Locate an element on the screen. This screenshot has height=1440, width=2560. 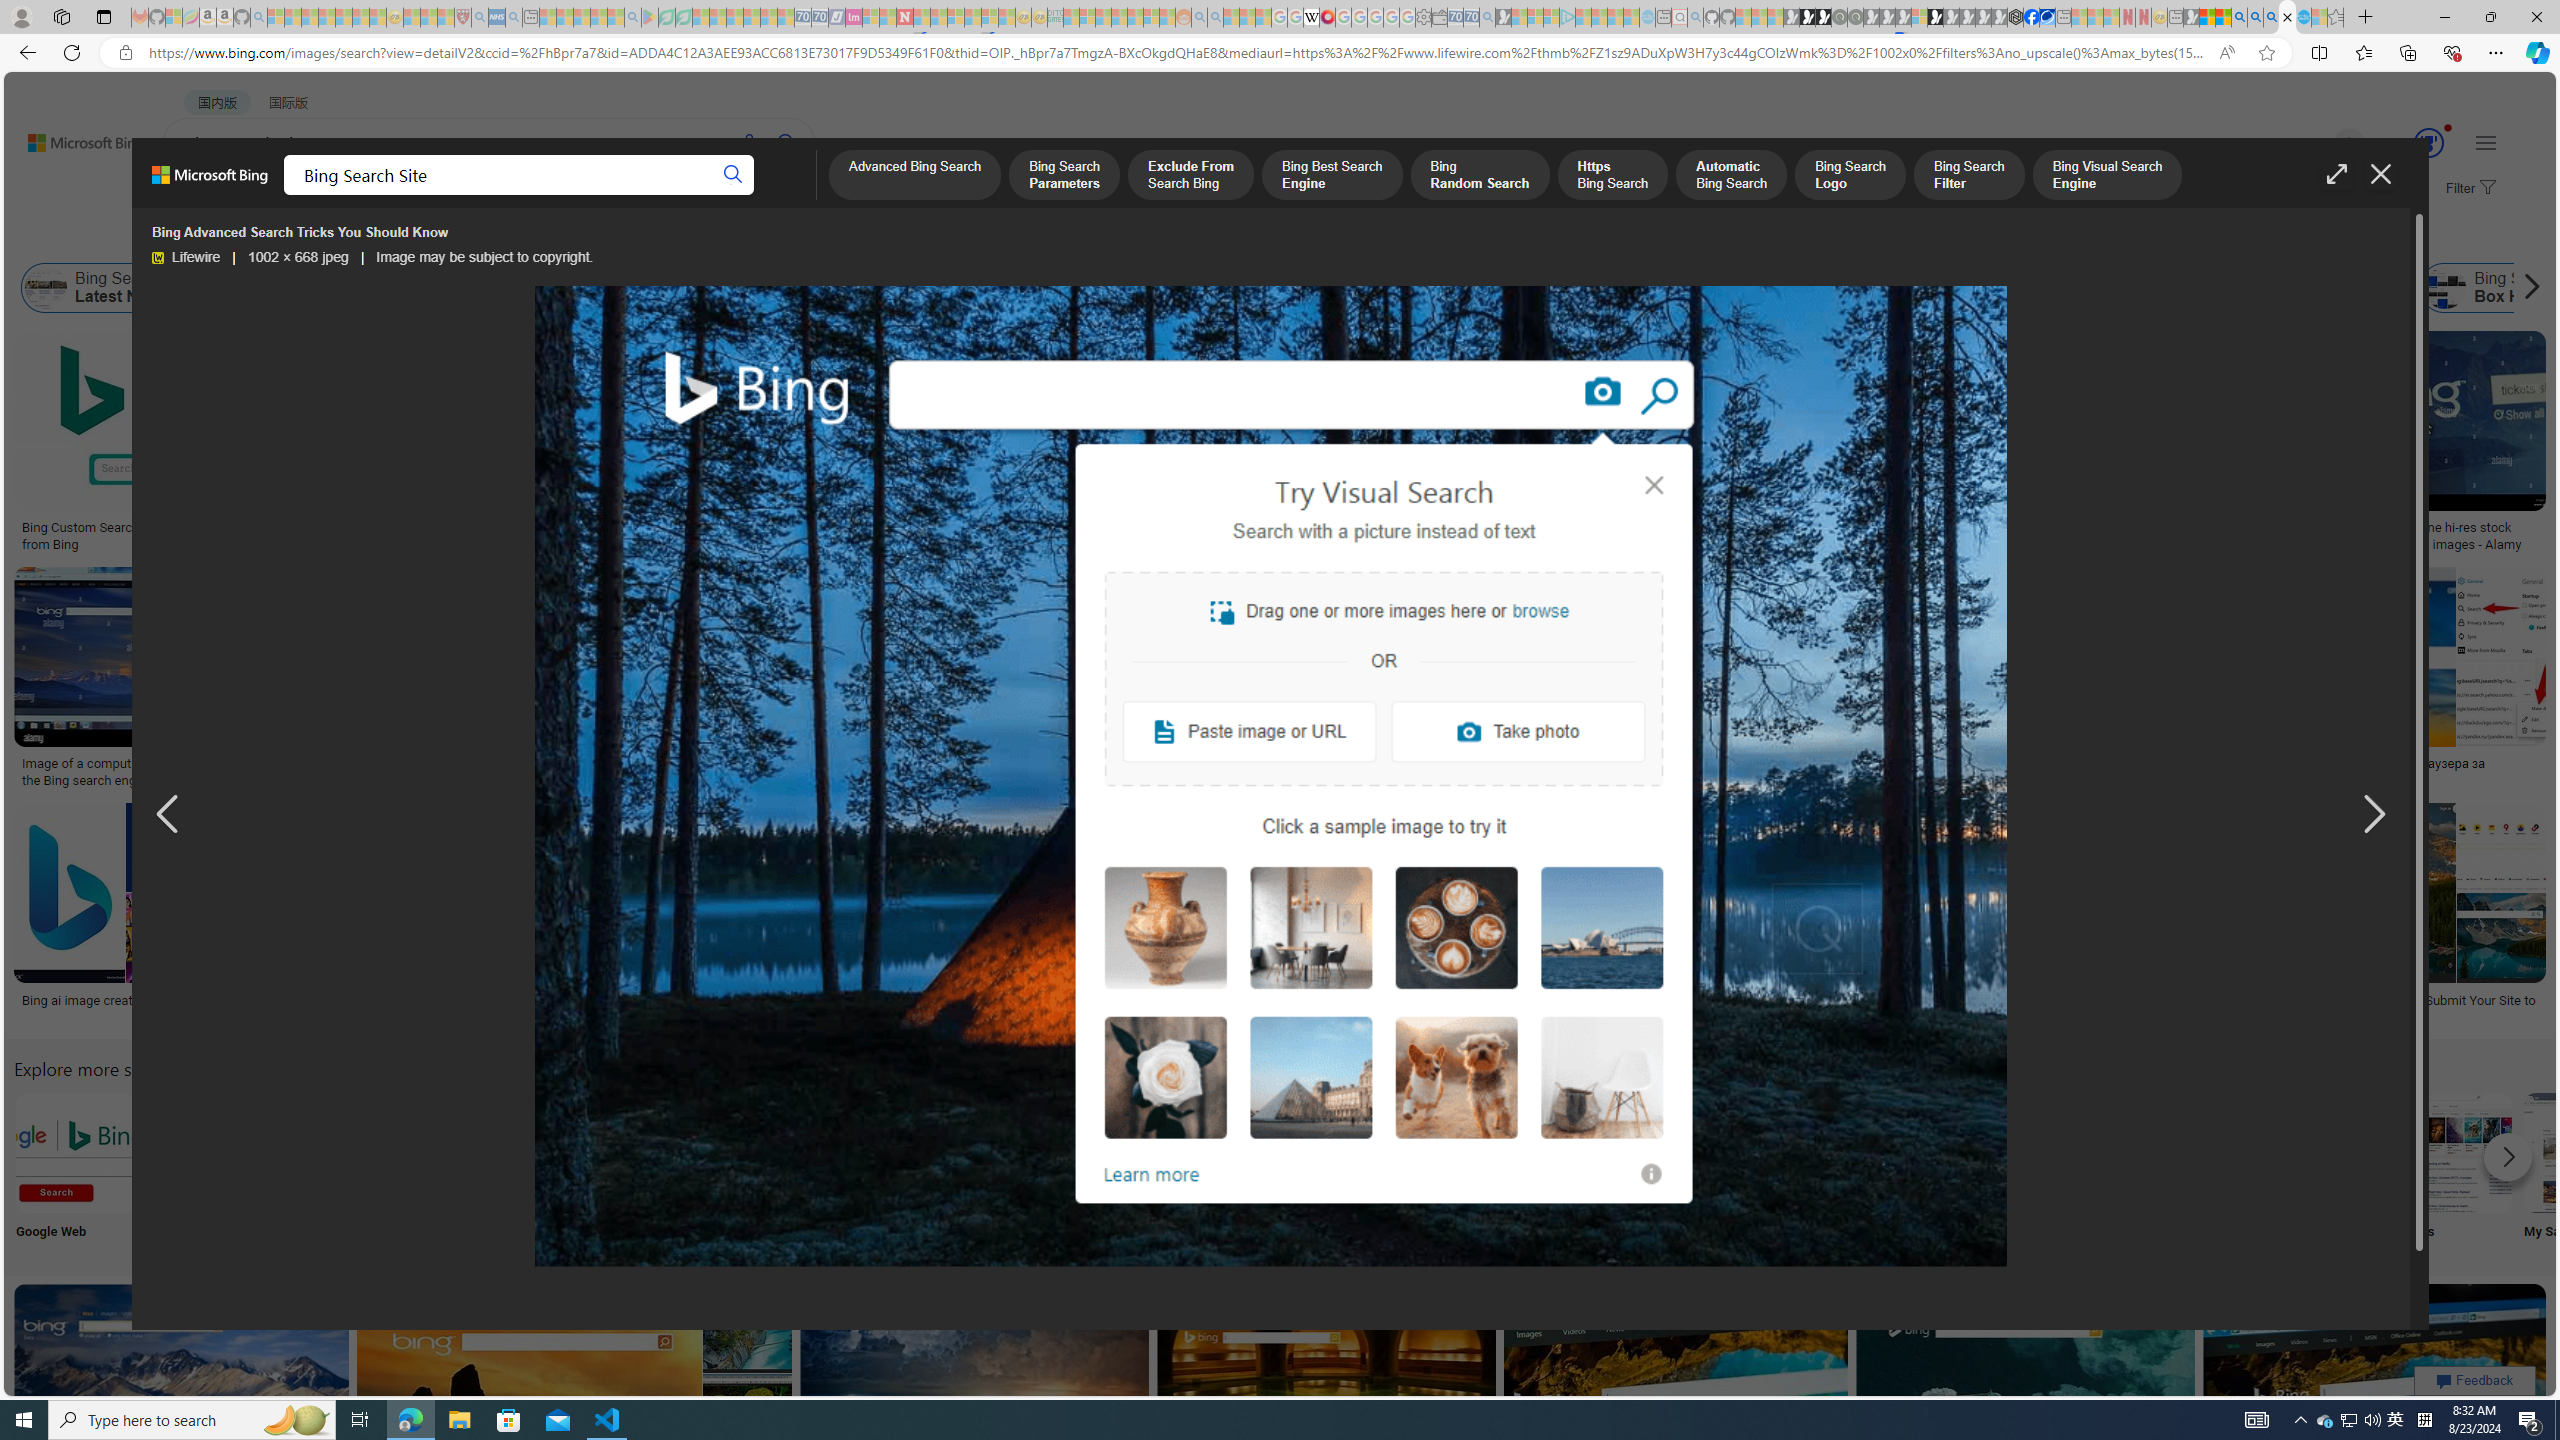
Bing Search Dark Mode is located at coordinates (602, 1152).